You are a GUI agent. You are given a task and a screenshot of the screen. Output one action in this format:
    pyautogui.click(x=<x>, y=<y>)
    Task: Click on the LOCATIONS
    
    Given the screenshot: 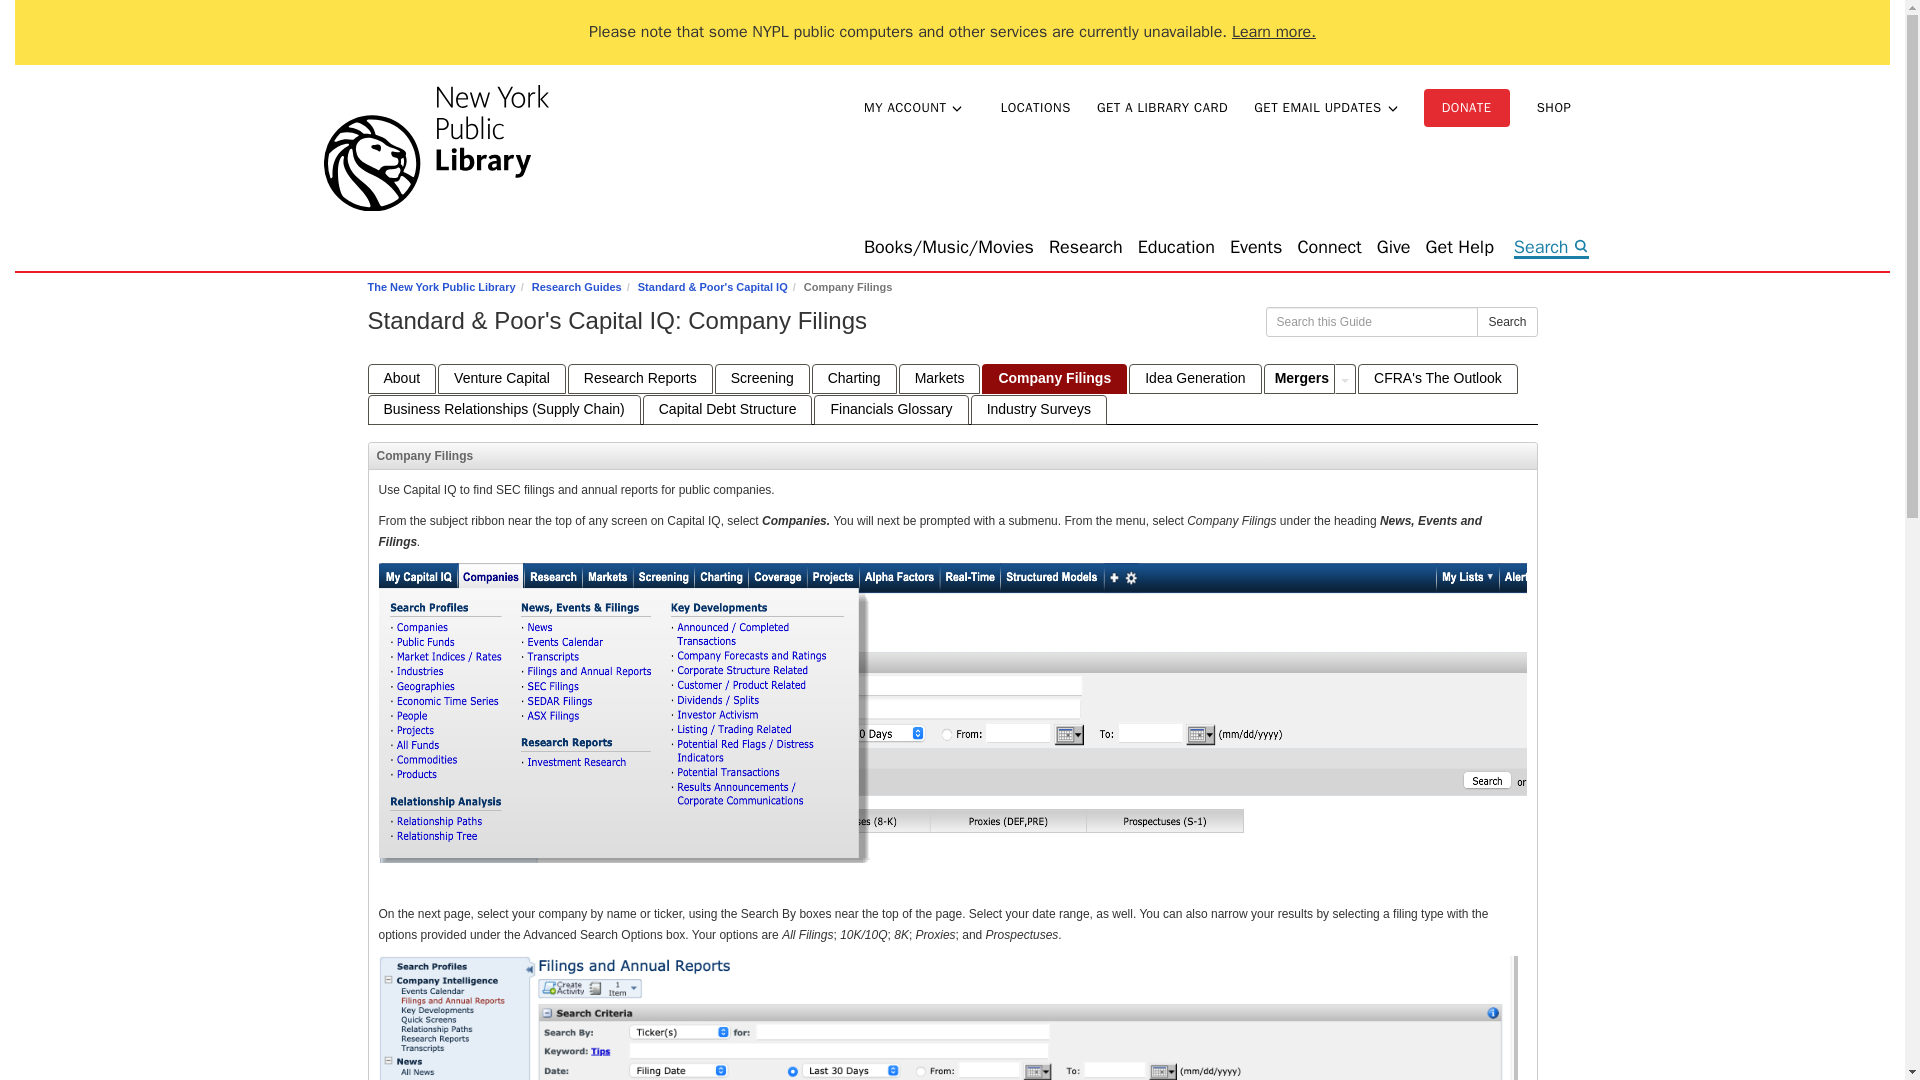 What is the action you would take?
    pyautogui.click(x=1035, y=108)
    